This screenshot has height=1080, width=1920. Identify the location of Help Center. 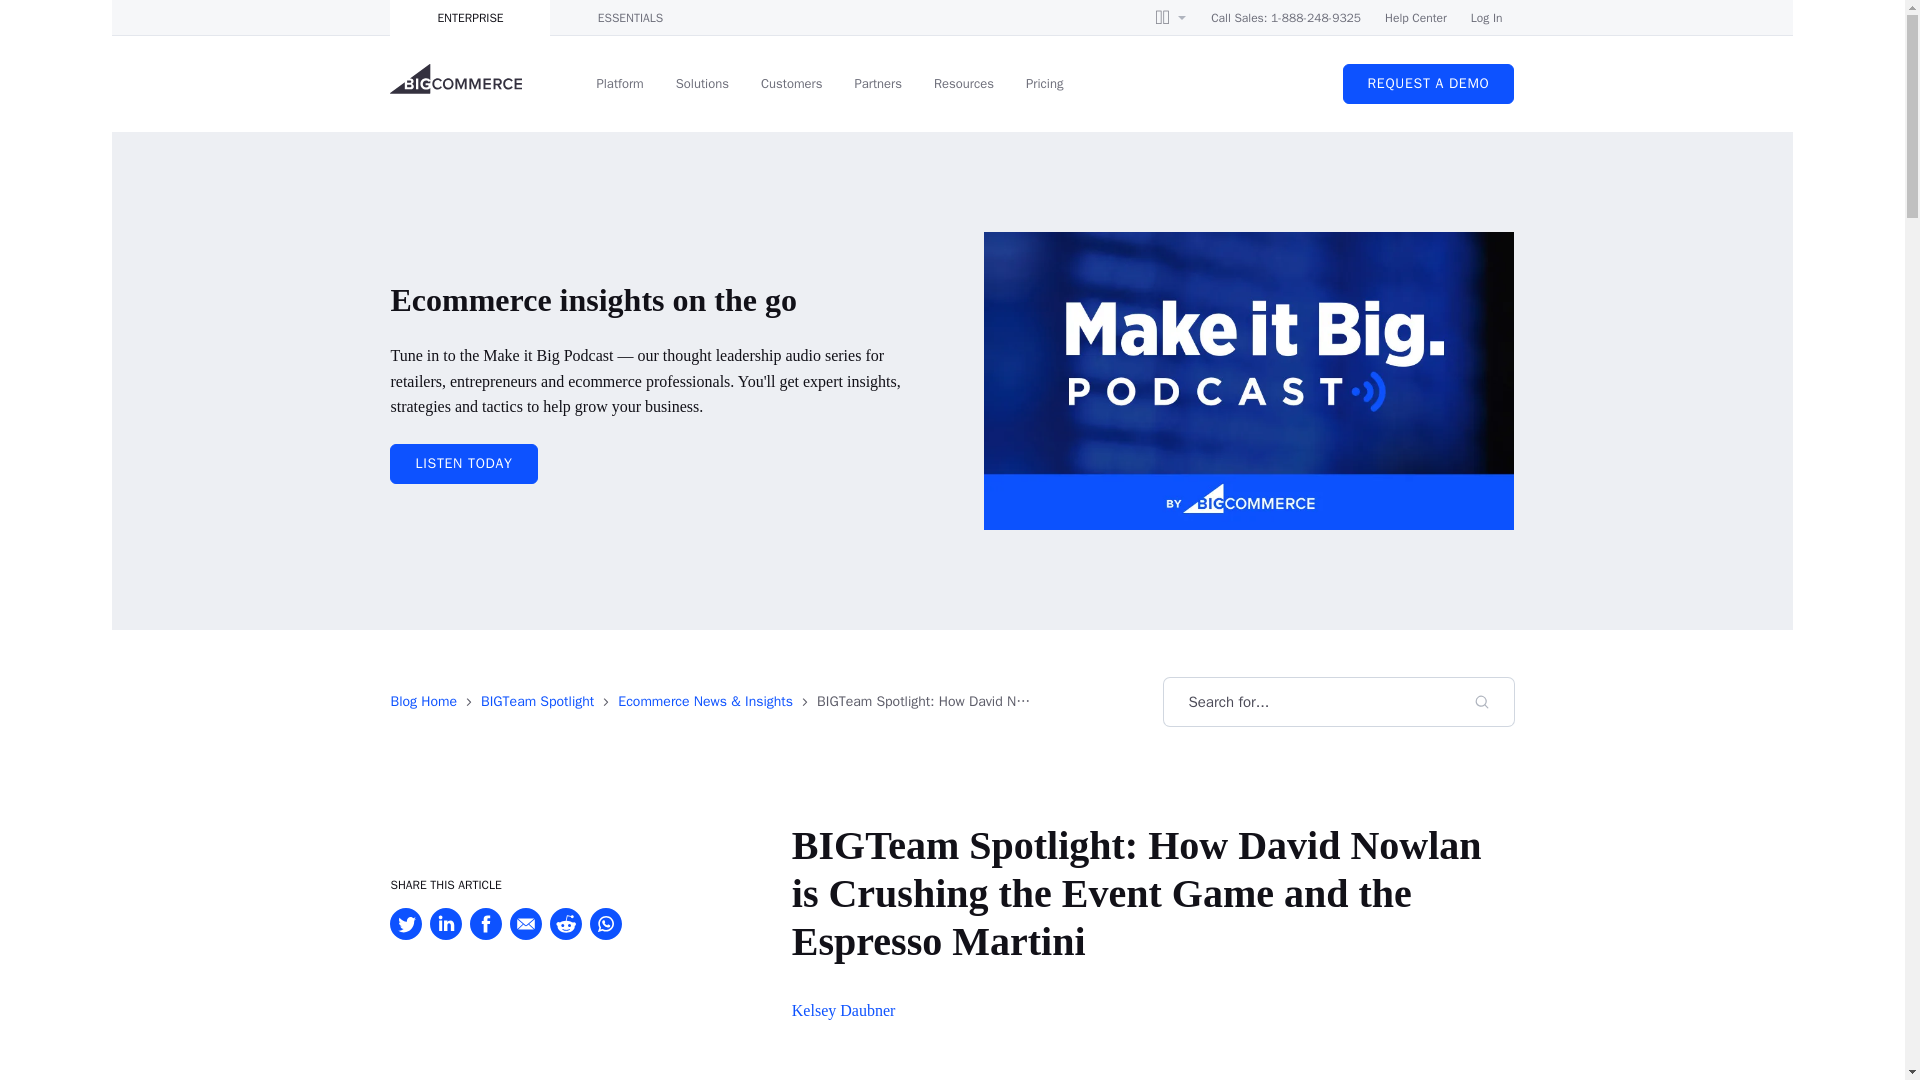
(1416, 18).